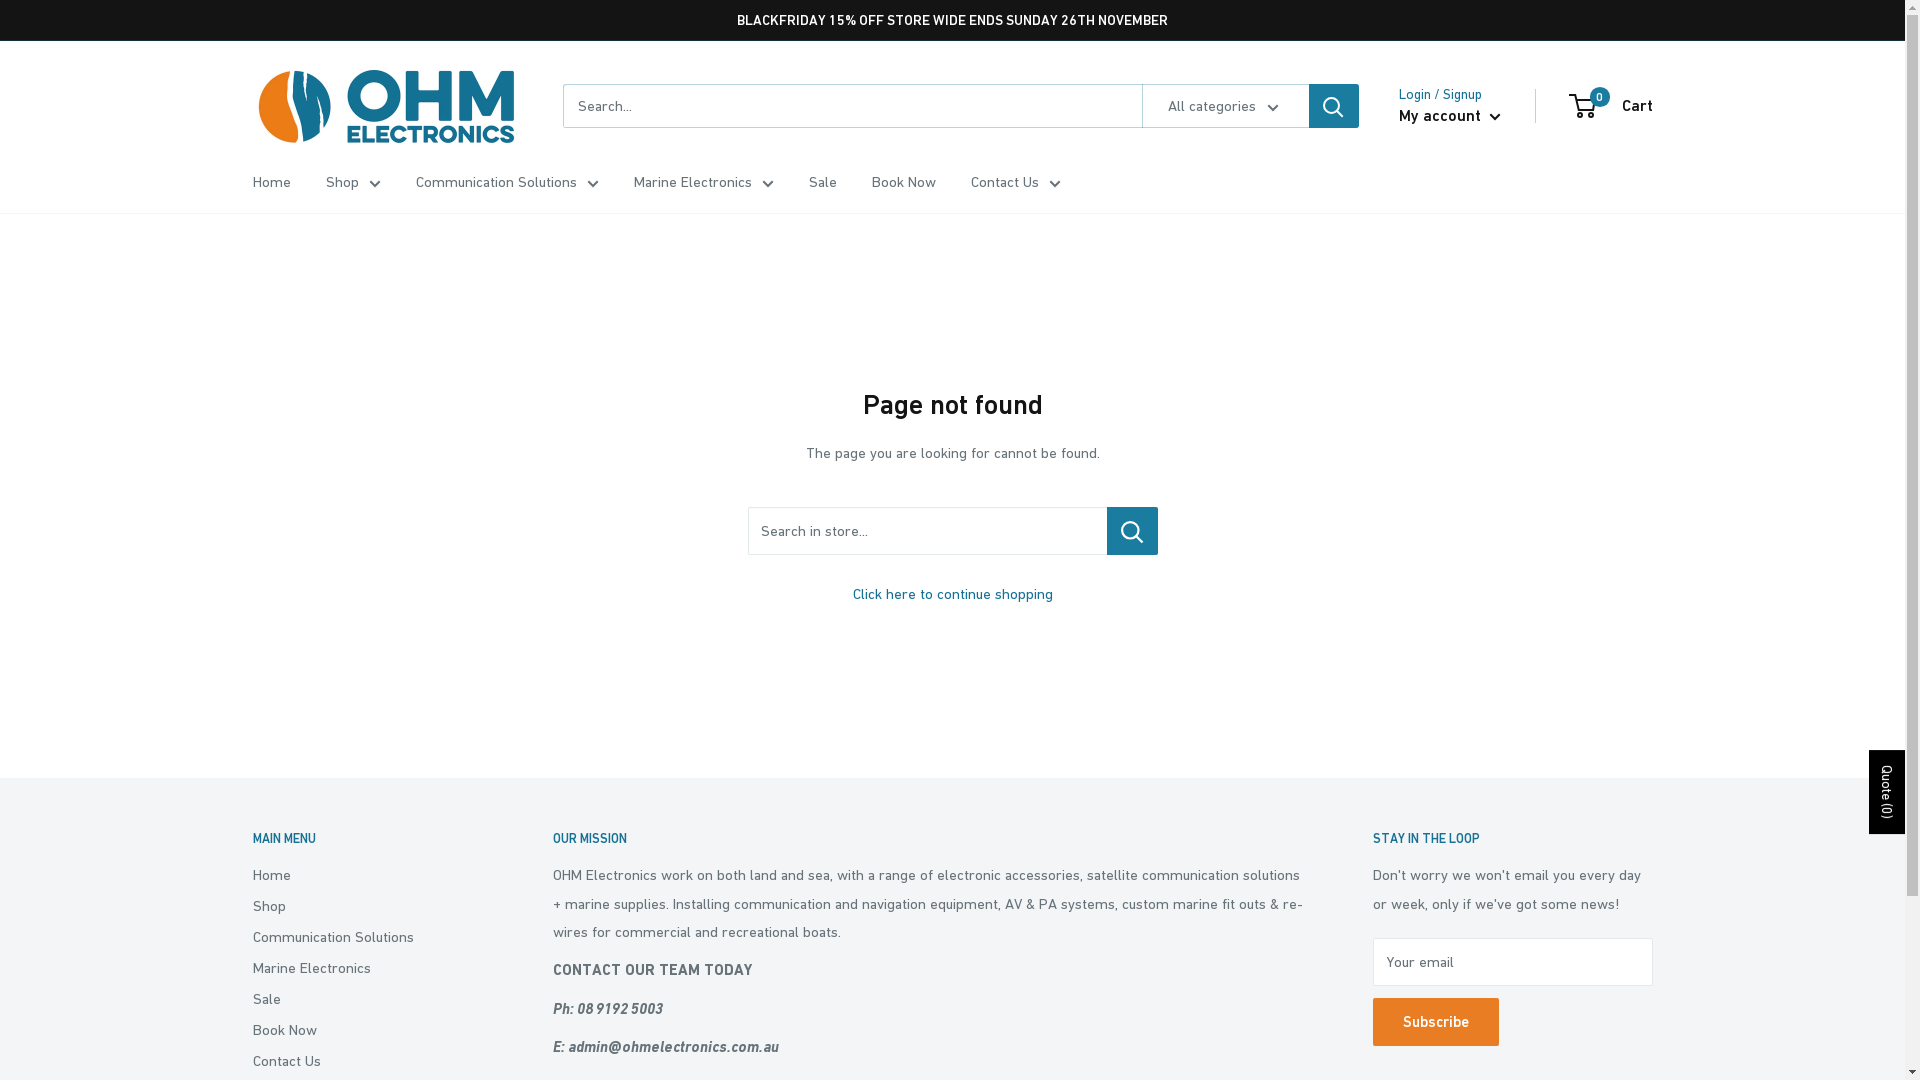 The height and width of the screenshot is (1080, 1920). What do you see at coordinates (367, 998) in the screenshot?
I see `Sale` at bounding box center [367, 998].